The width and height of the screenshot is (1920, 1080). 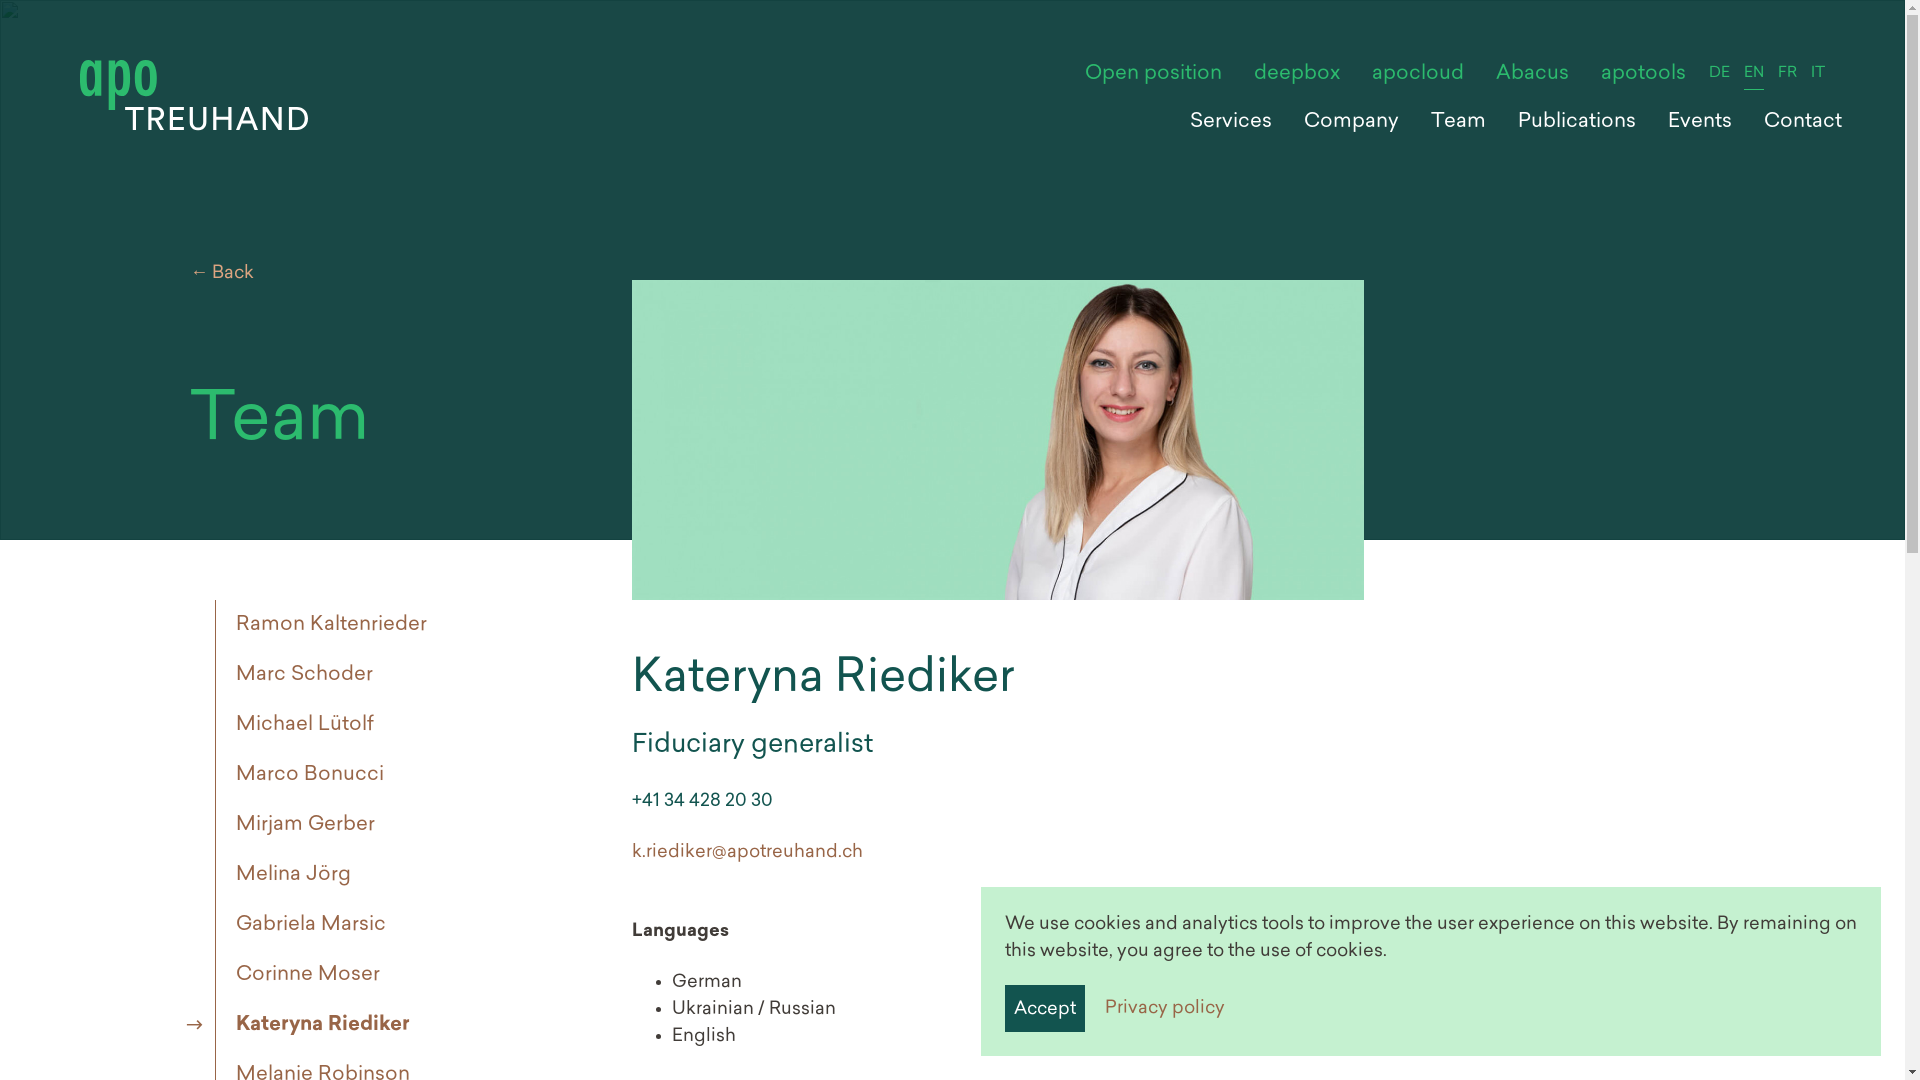 What do you see at coordinates (318, 1025) in the screenshot?
I see `Kateryna Riediker` at bounding box center [318, 1025].